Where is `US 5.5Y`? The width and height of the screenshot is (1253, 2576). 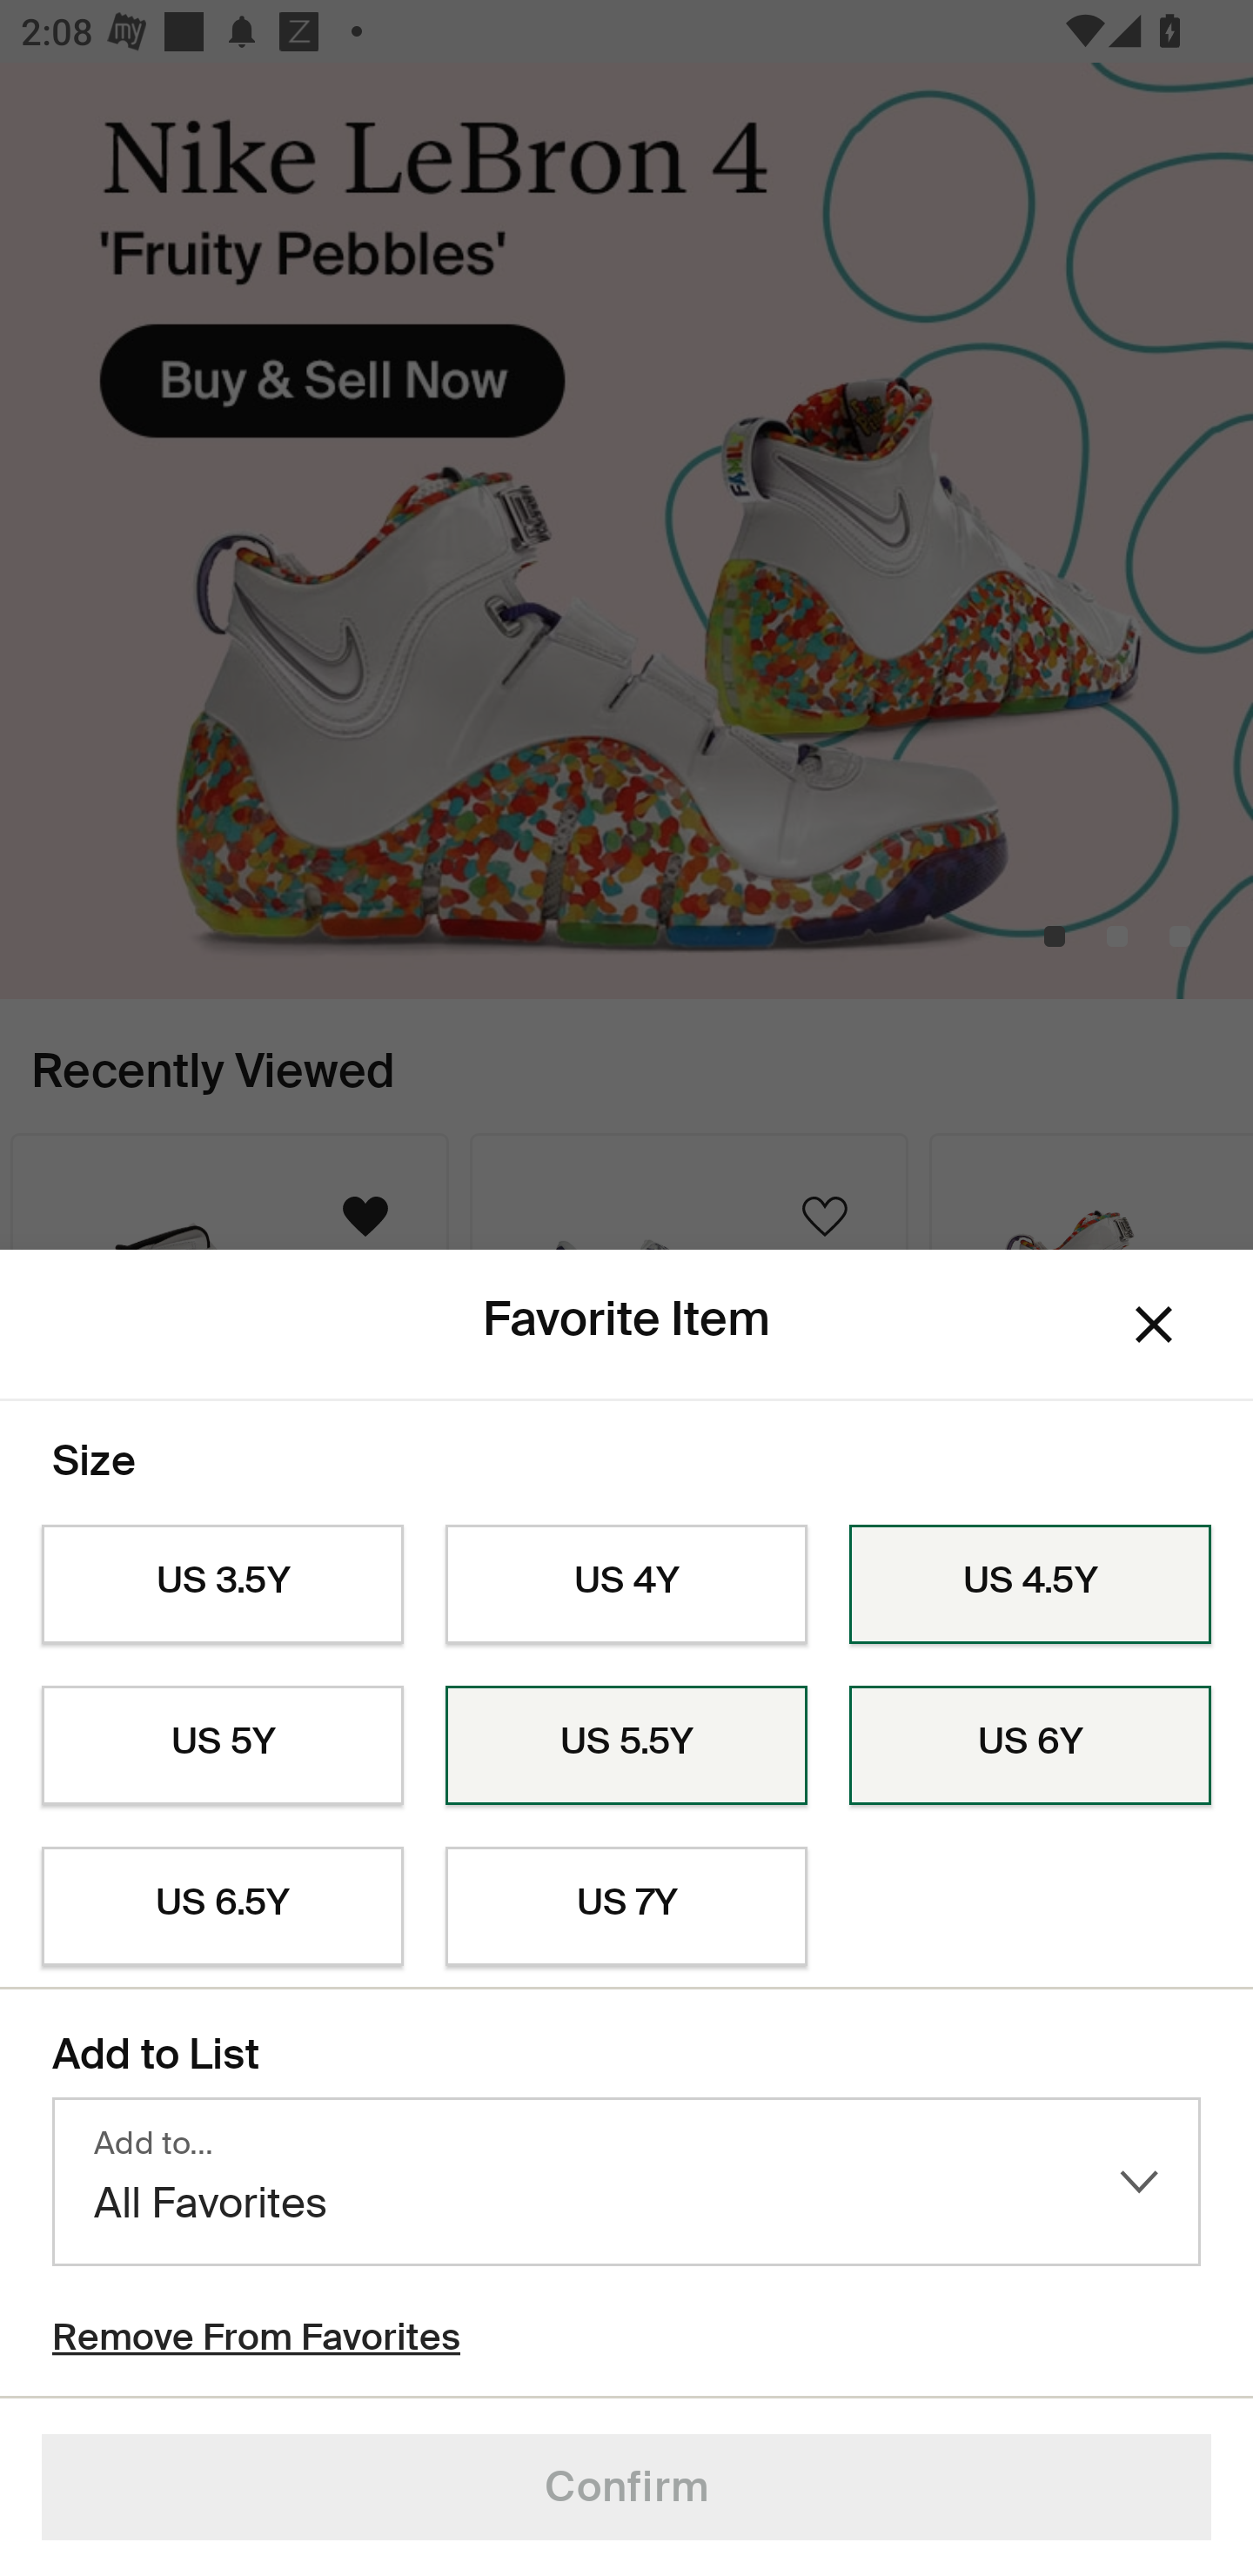 US 5.5Y is located at coordinates (626, 1744).